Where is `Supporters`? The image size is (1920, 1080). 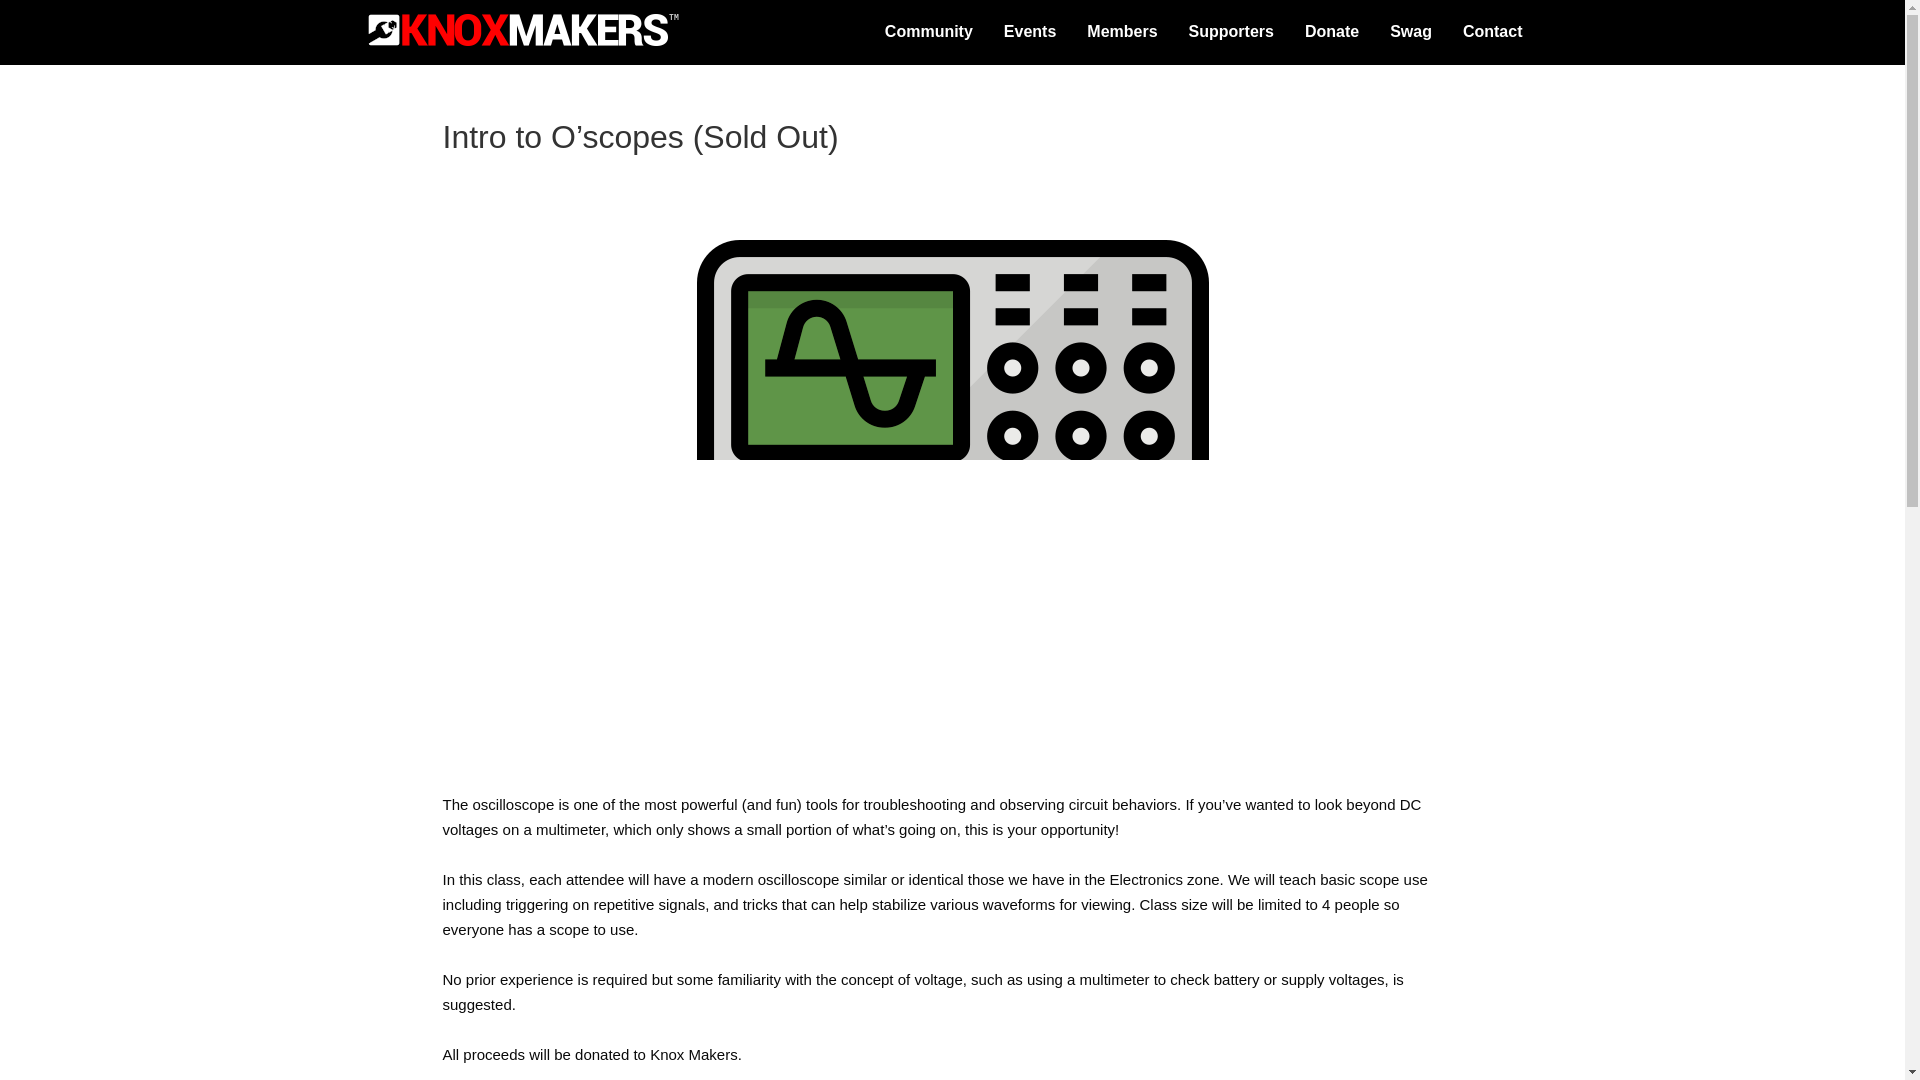 Supporters is located at coordinates (1230, 32).